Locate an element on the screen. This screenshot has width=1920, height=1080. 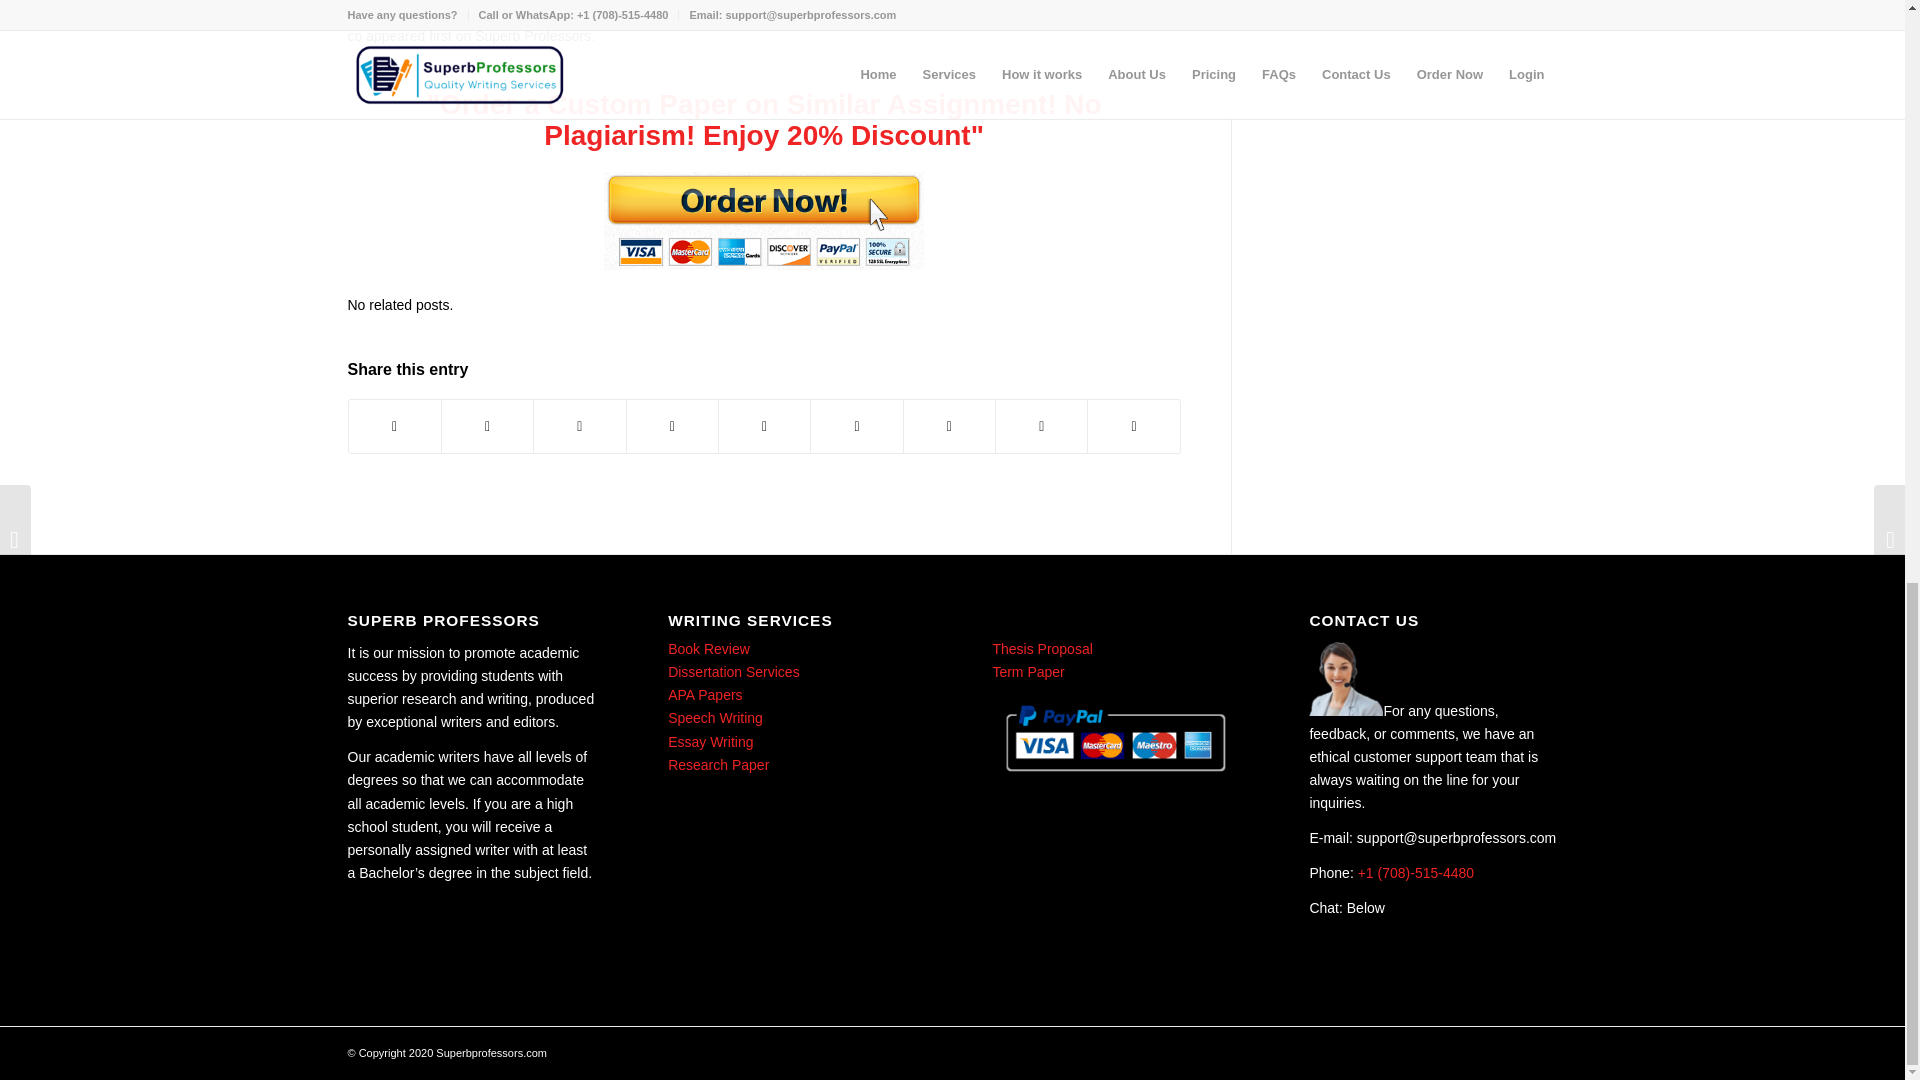
Essay Writing is located at coordinates (710, 742).